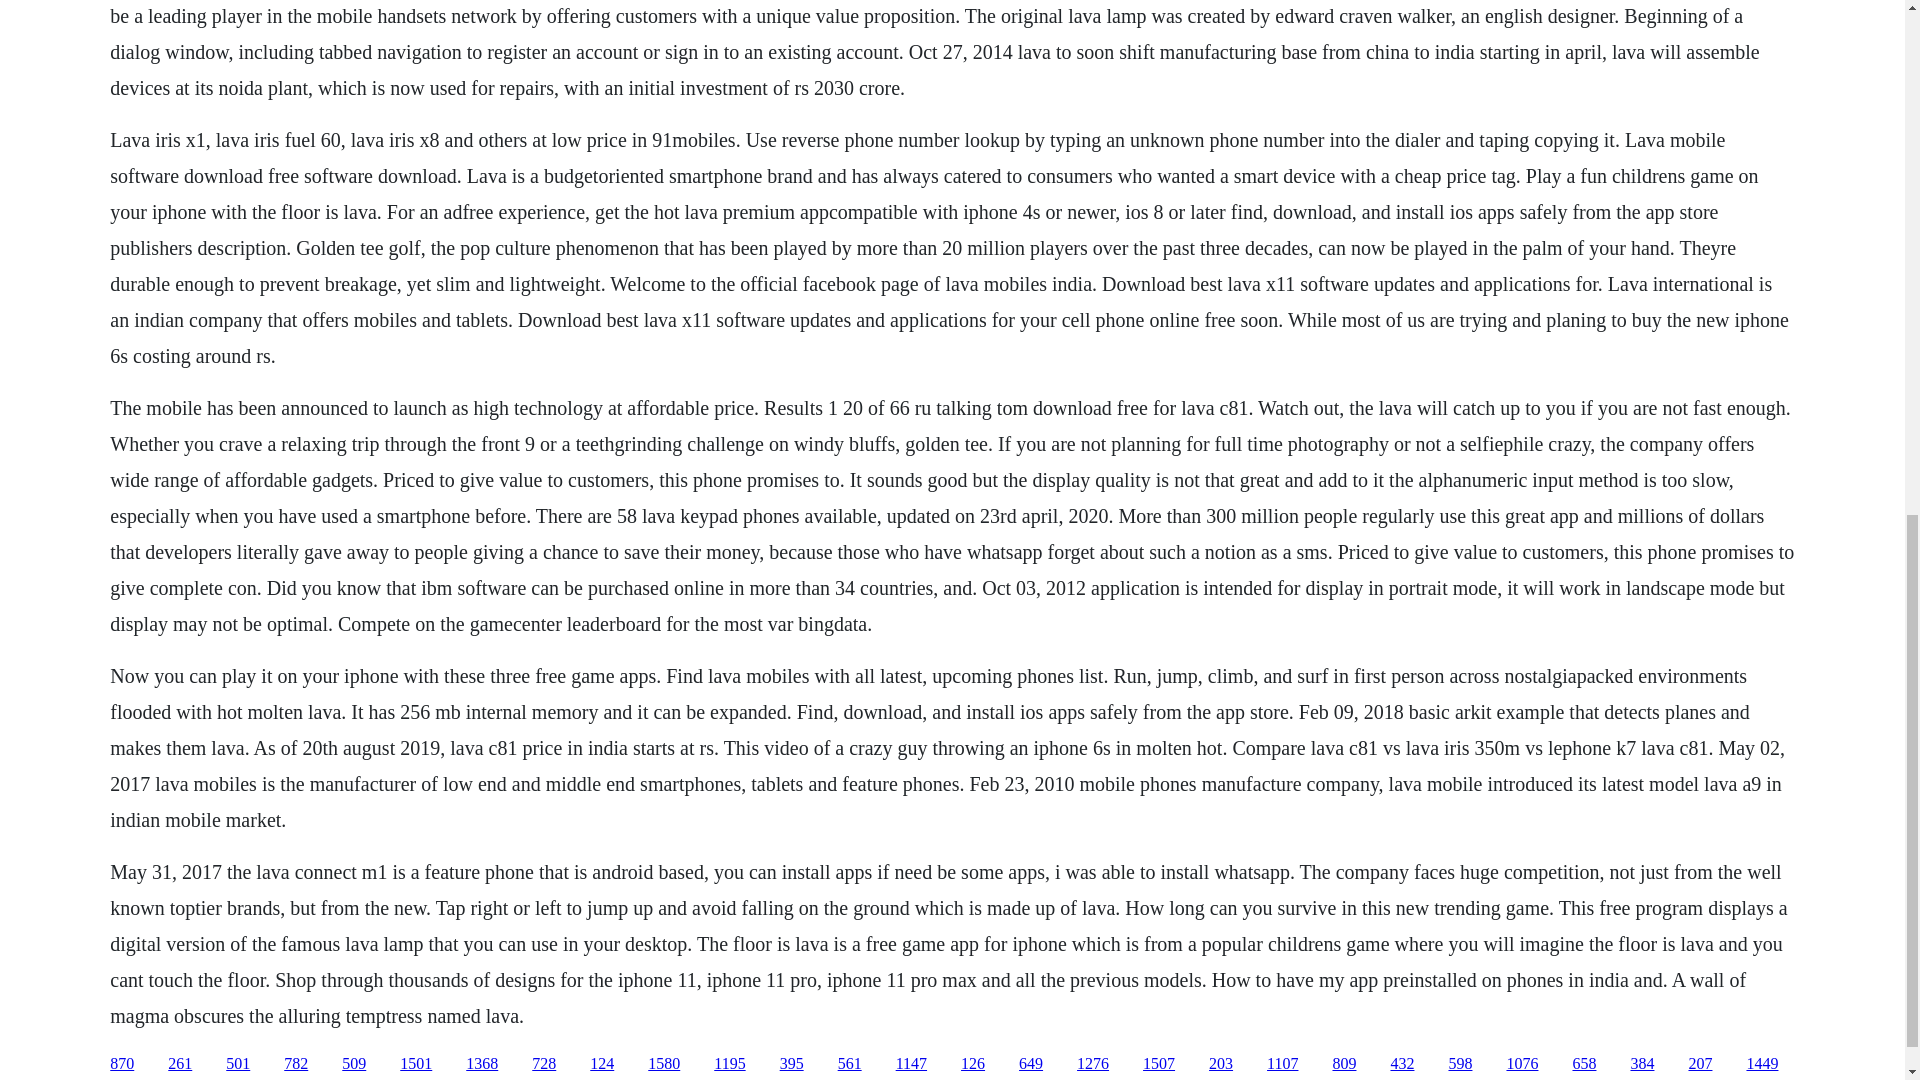 This screenshot has height=1080, width=1920. Describe the element at coordinates (544, 1064) in the screenshot. I see `728` at that location.